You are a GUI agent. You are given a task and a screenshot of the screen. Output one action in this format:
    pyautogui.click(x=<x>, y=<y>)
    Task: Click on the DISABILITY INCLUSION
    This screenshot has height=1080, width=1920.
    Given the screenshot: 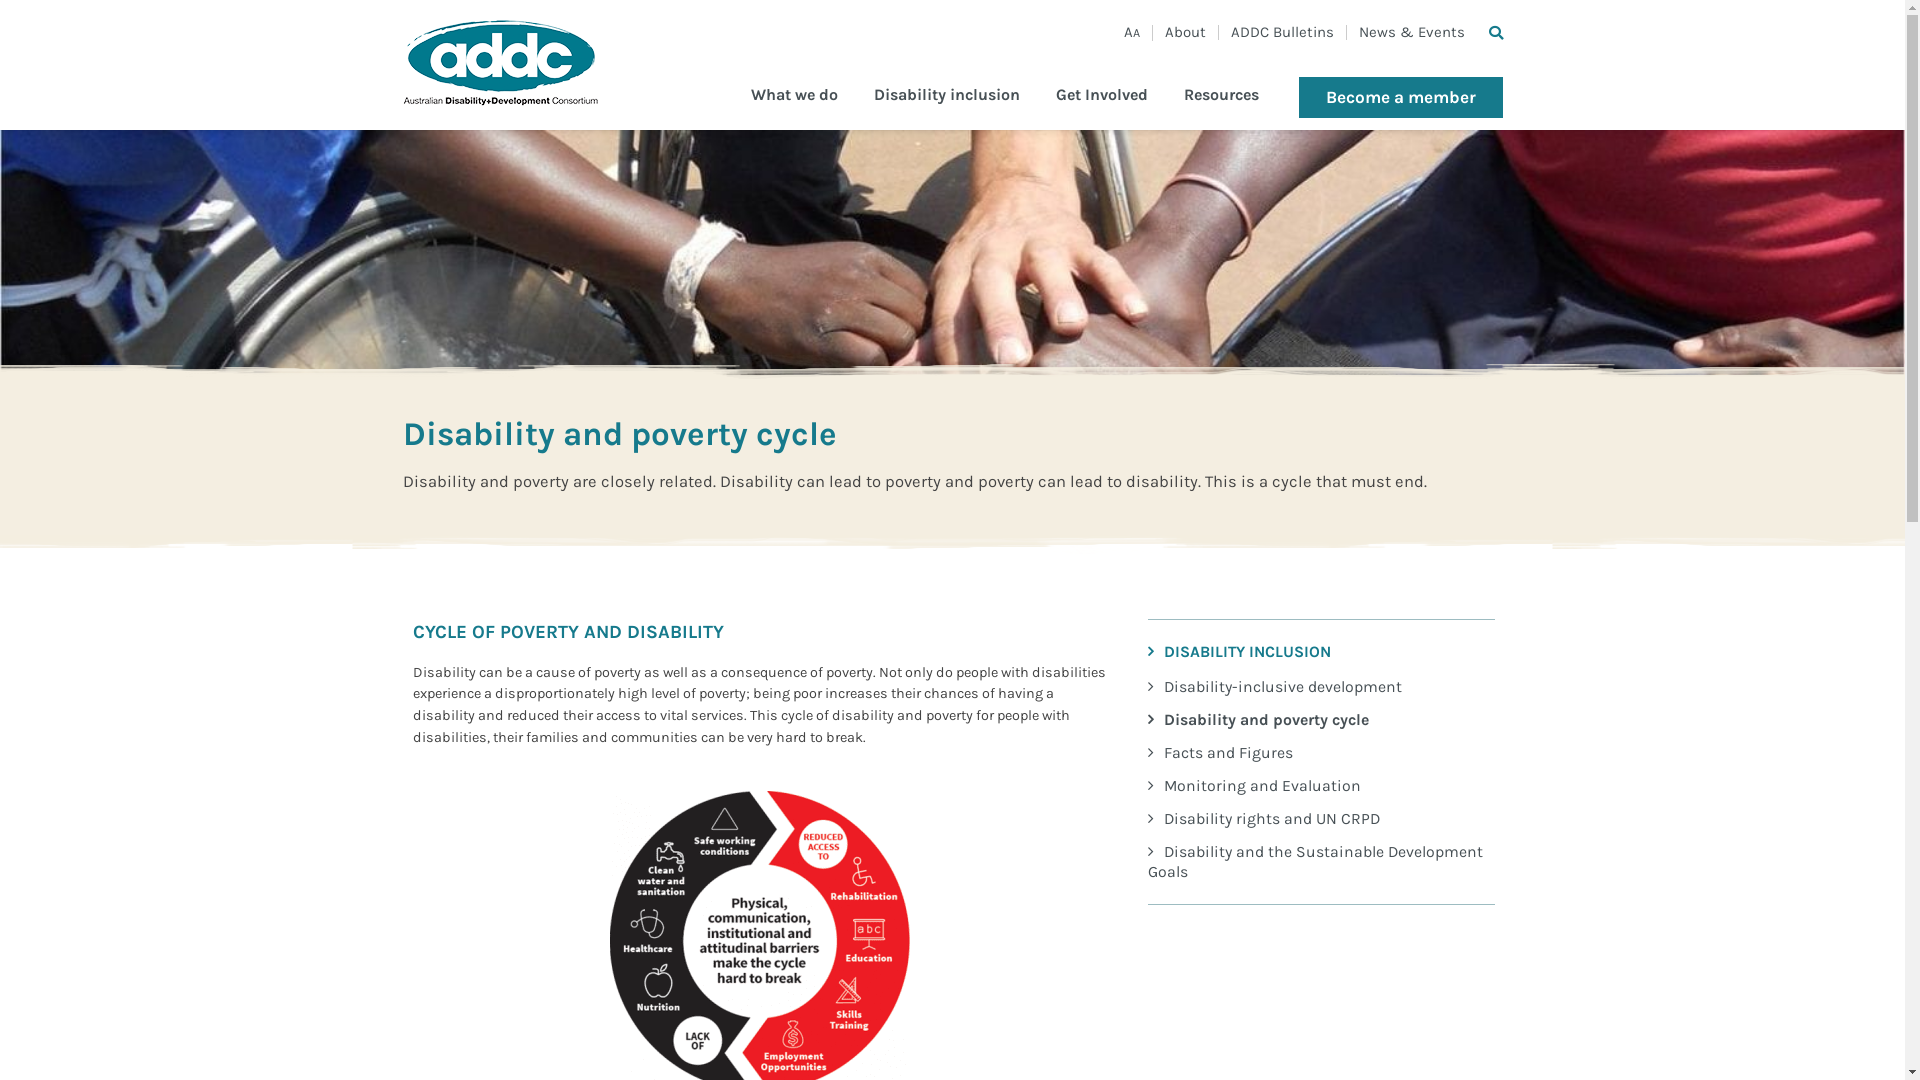 What is the action you would take?
    pyautogui.click(x=1322, y=652)
    